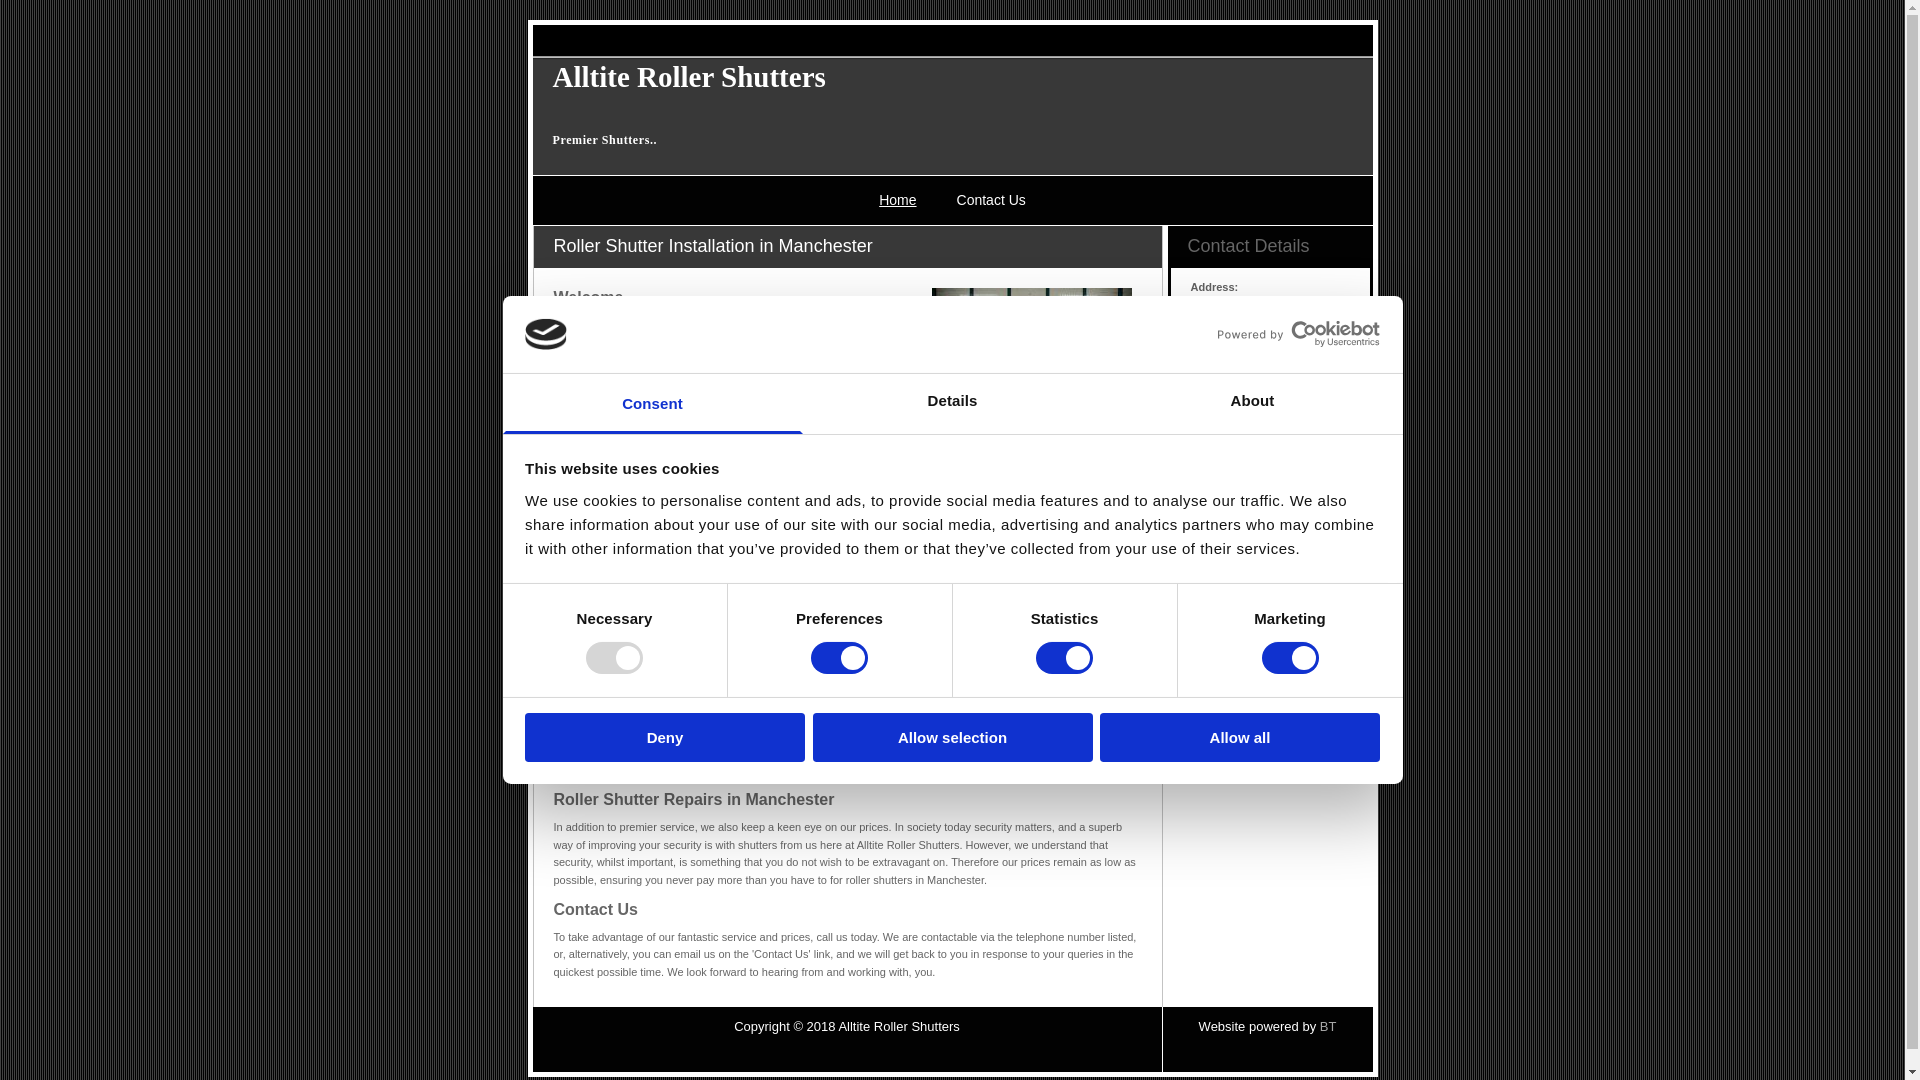  What do you see at coordinates (1226, 379) in the screenshot?
I see `0161 681 6775` at bounding box center [1226, 379].